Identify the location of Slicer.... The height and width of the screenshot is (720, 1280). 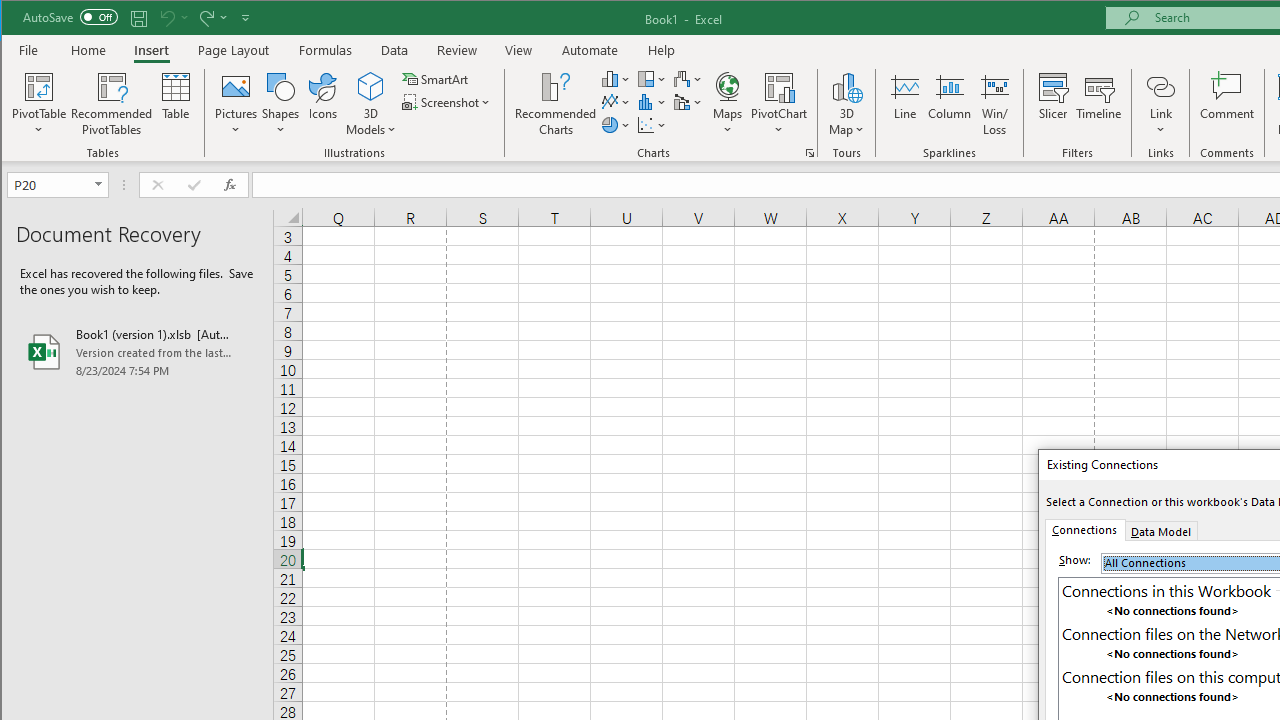
(1052, 104).